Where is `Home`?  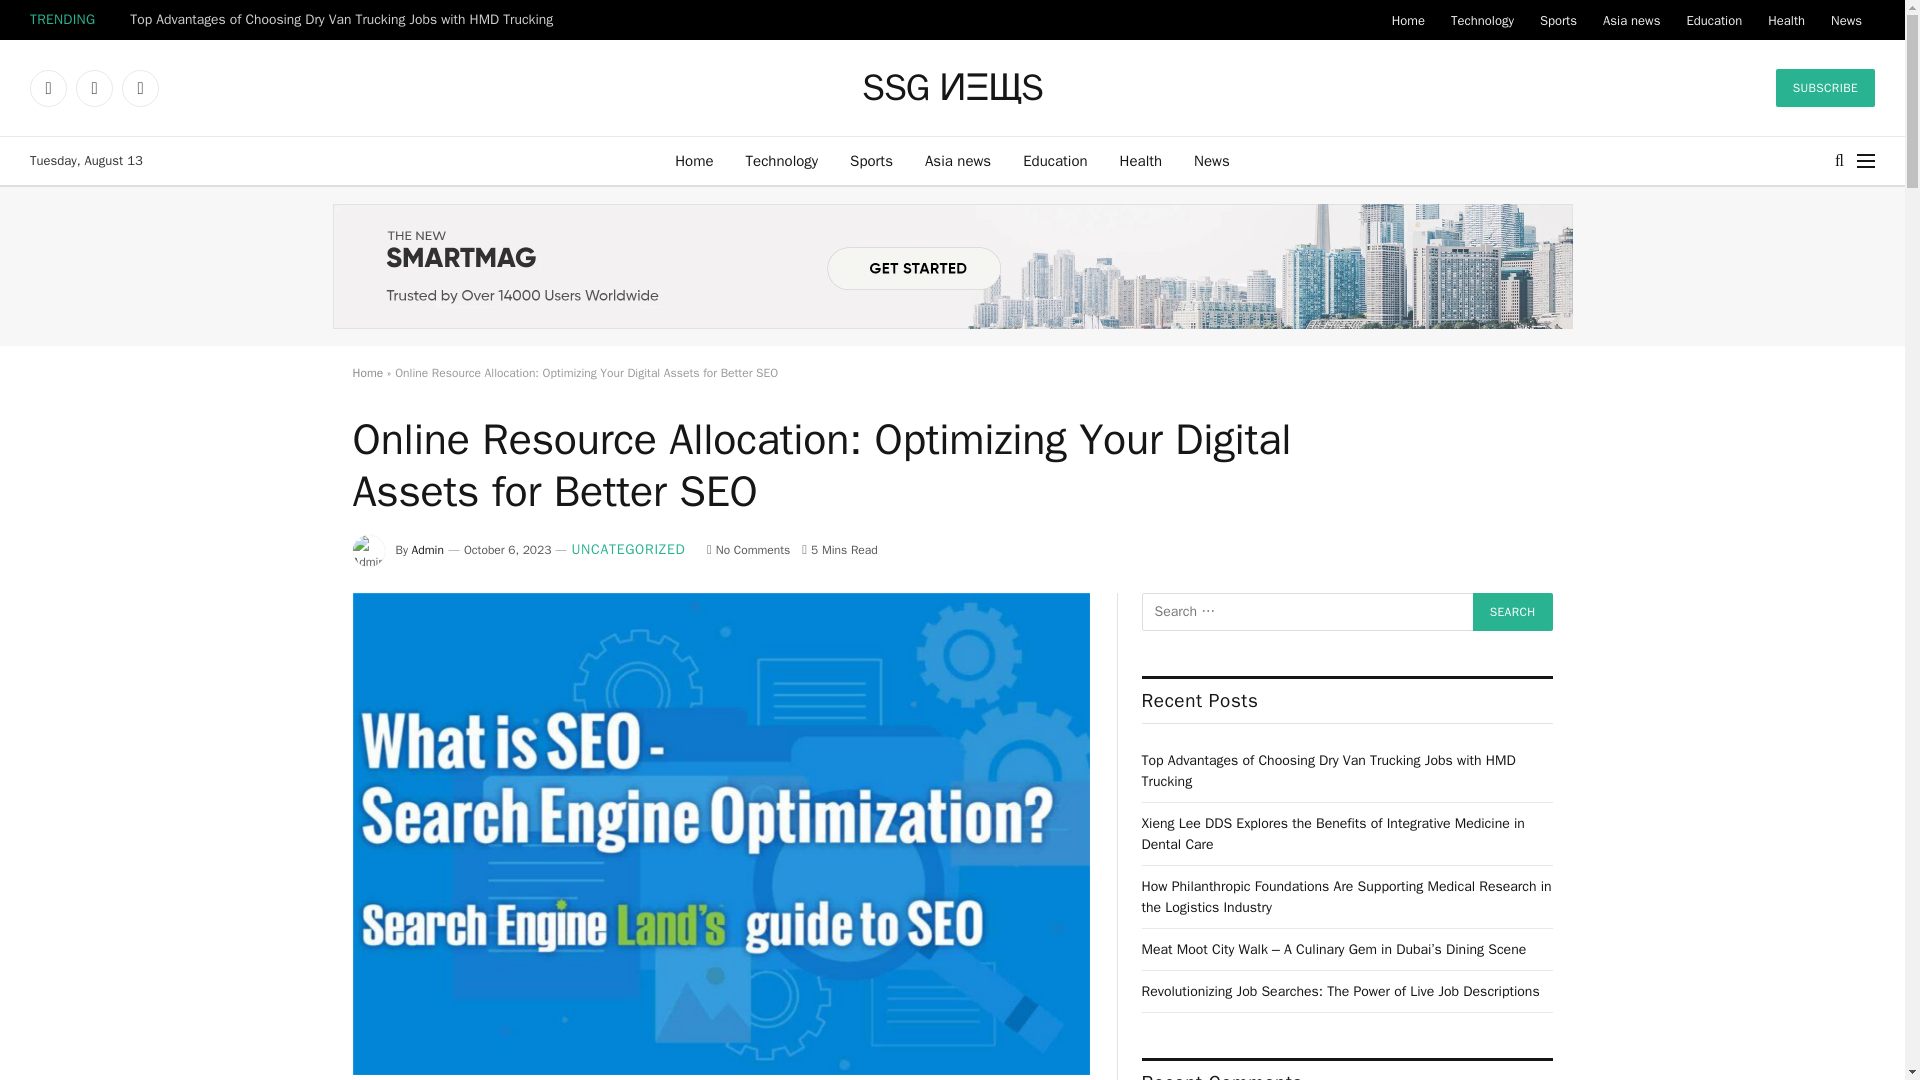 Home is located at coordinates (694, 160).